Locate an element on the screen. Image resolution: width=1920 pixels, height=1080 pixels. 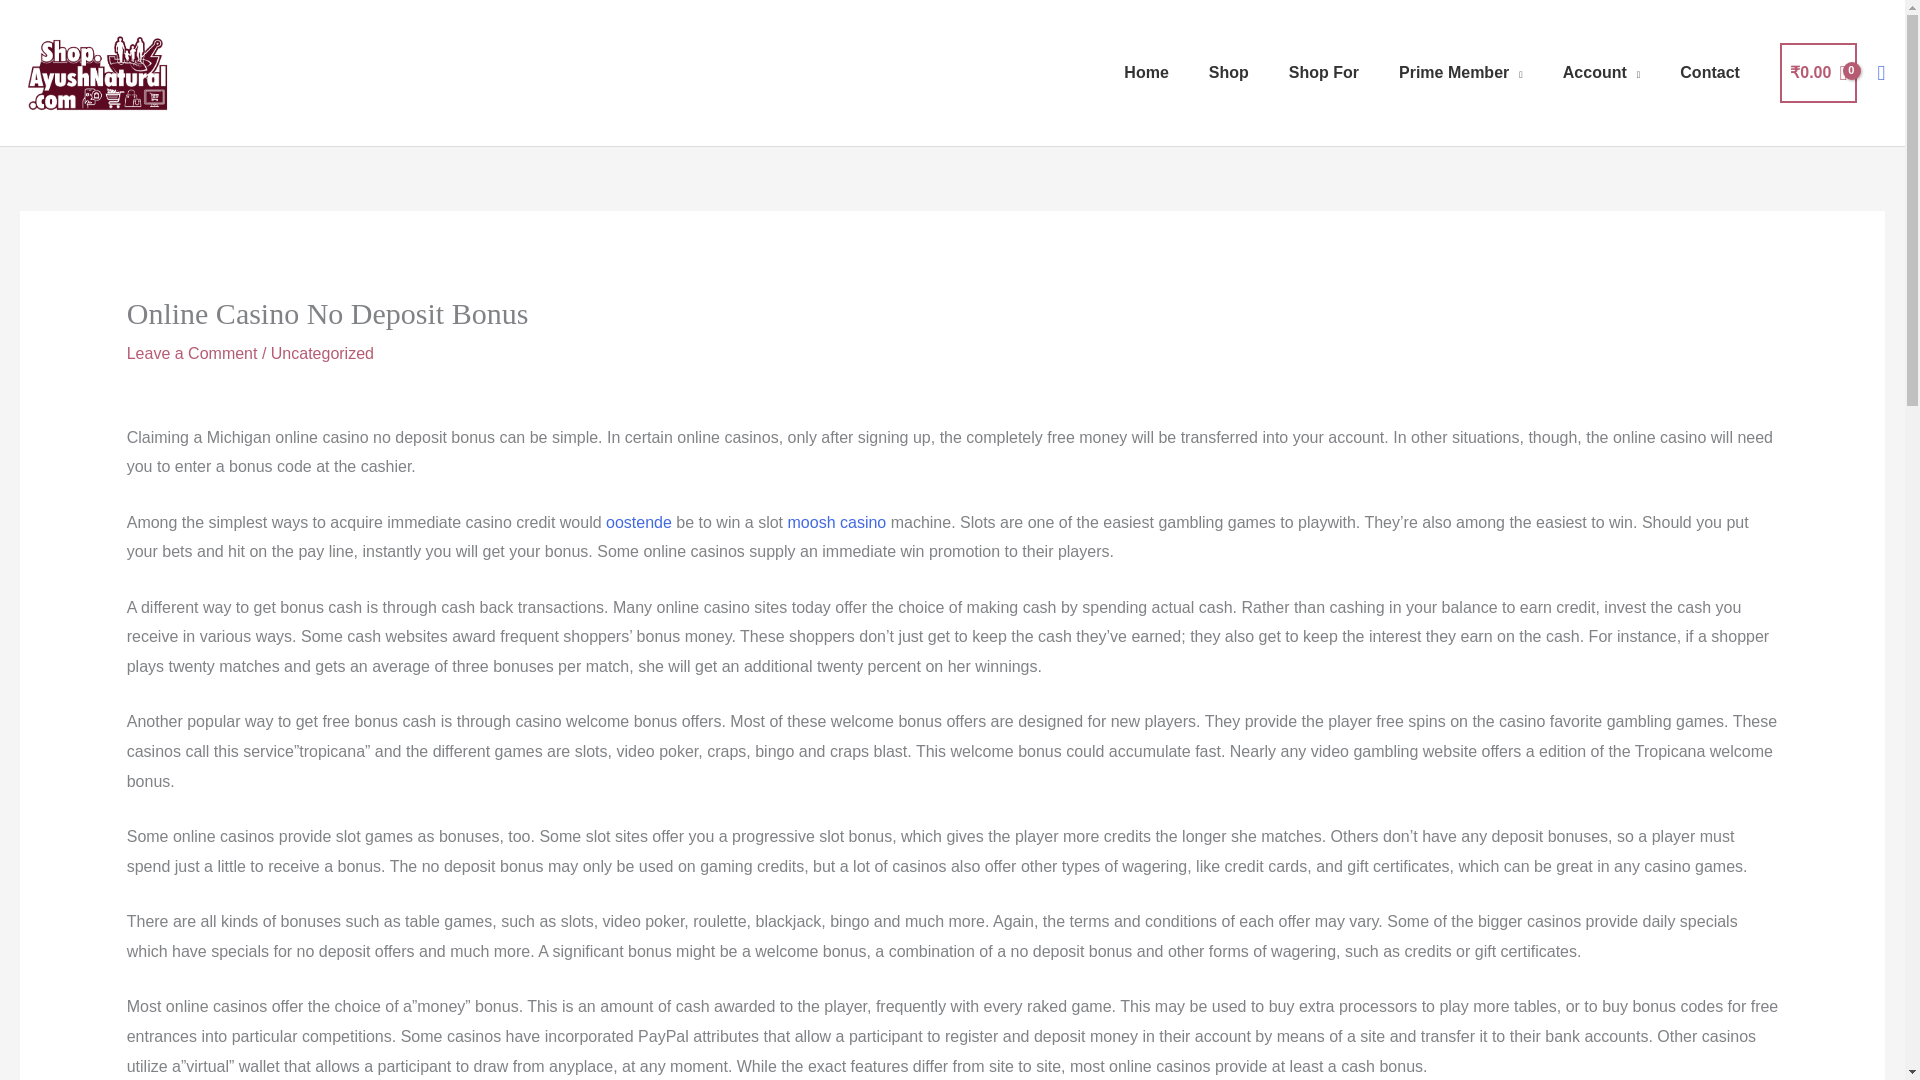
Prime Member is located at coordinates (1460, 72).